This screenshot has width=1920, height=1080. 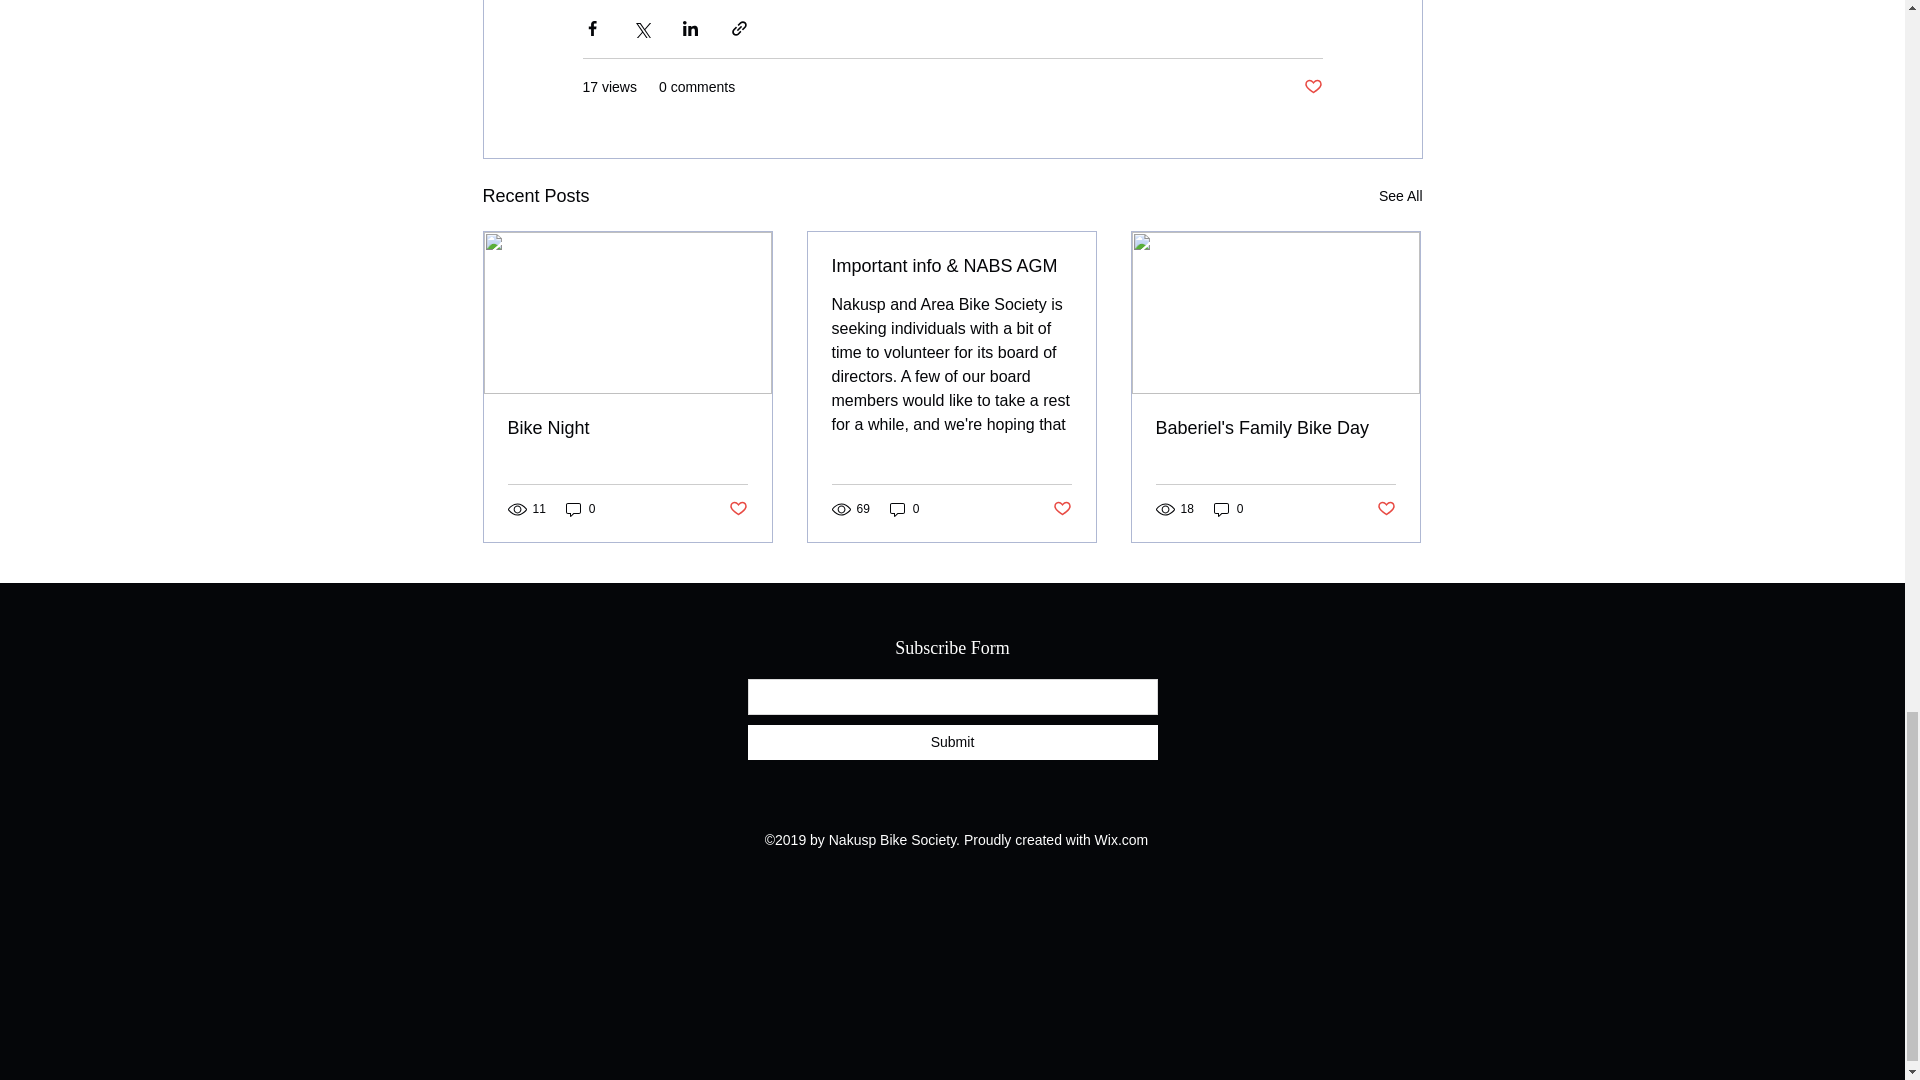 What do you see at coordinates (1312, 87) in the screenshot?
I see `Post not marked as liked` at bounding box center [1312, 87].